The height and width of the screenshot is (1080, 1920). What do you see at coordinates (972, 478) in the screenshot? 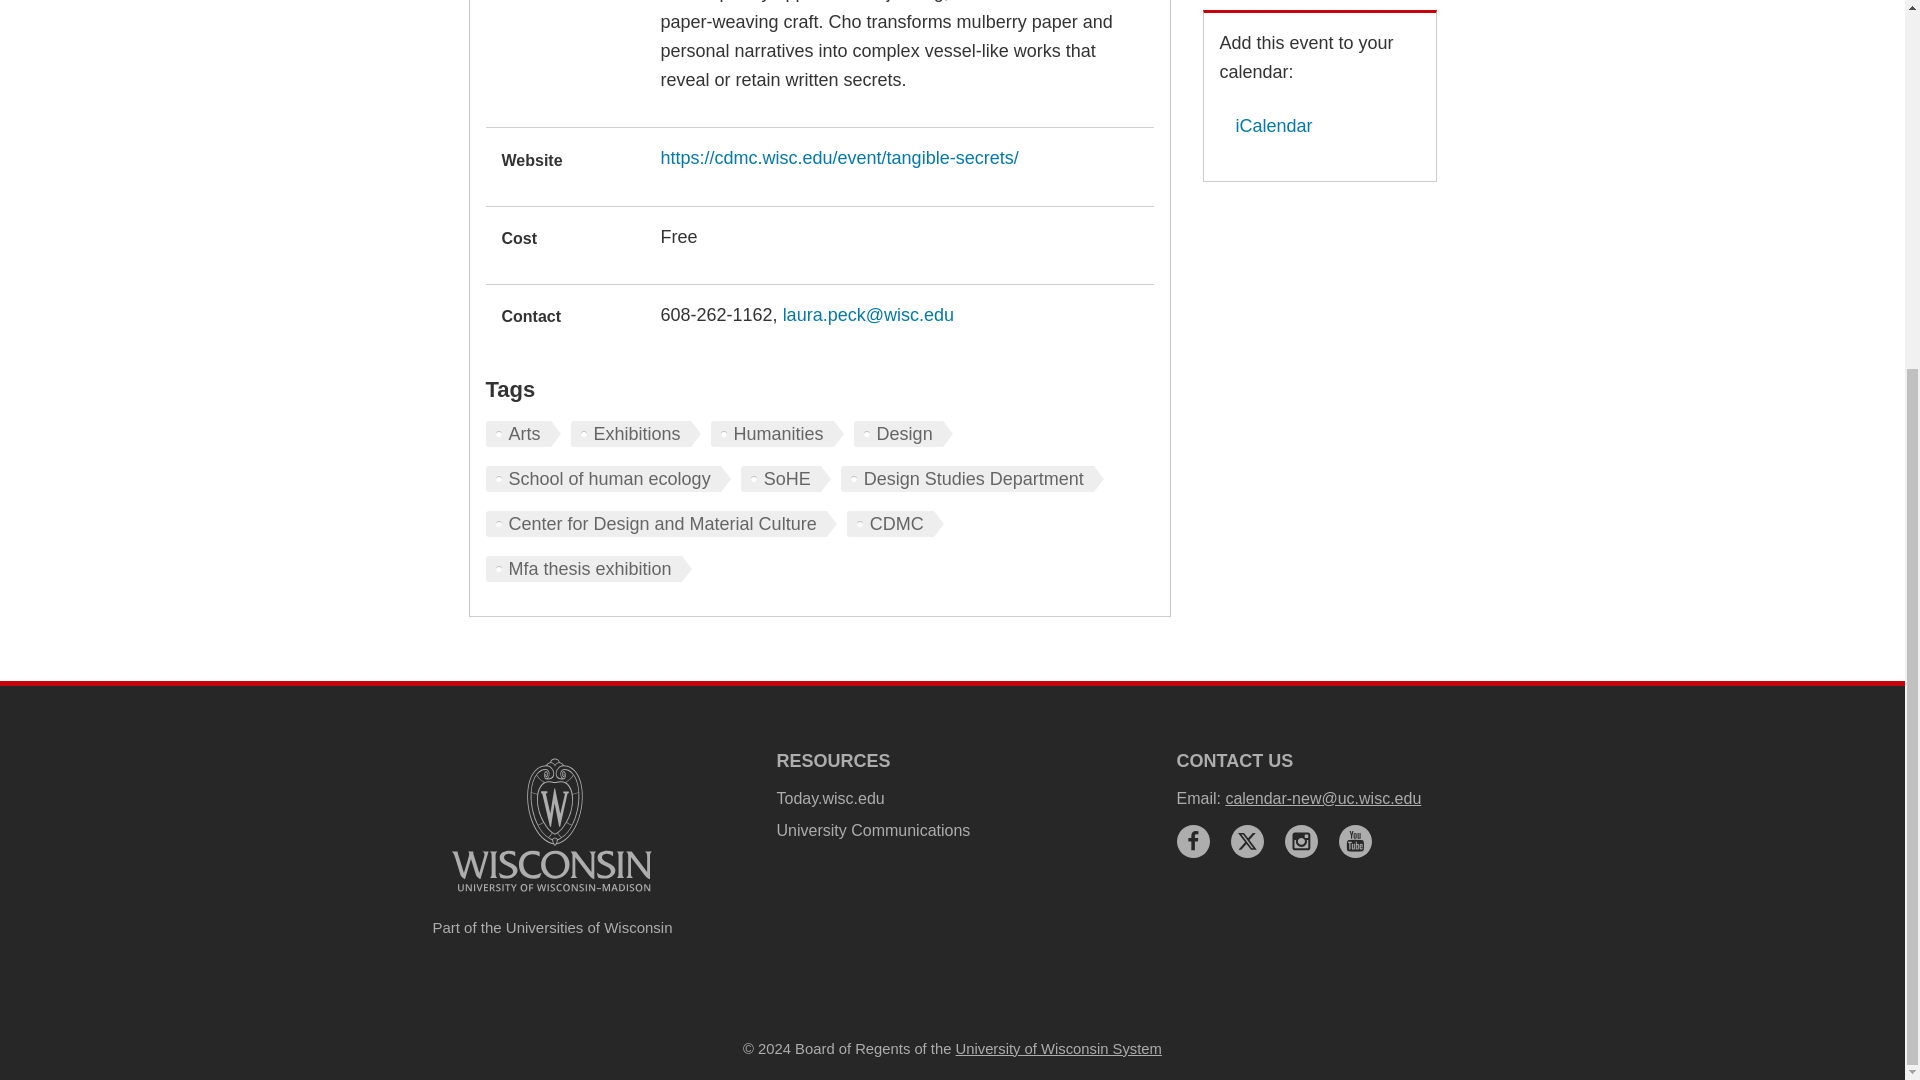
I see `Design Studies Department` at bounding box center [972, 478].